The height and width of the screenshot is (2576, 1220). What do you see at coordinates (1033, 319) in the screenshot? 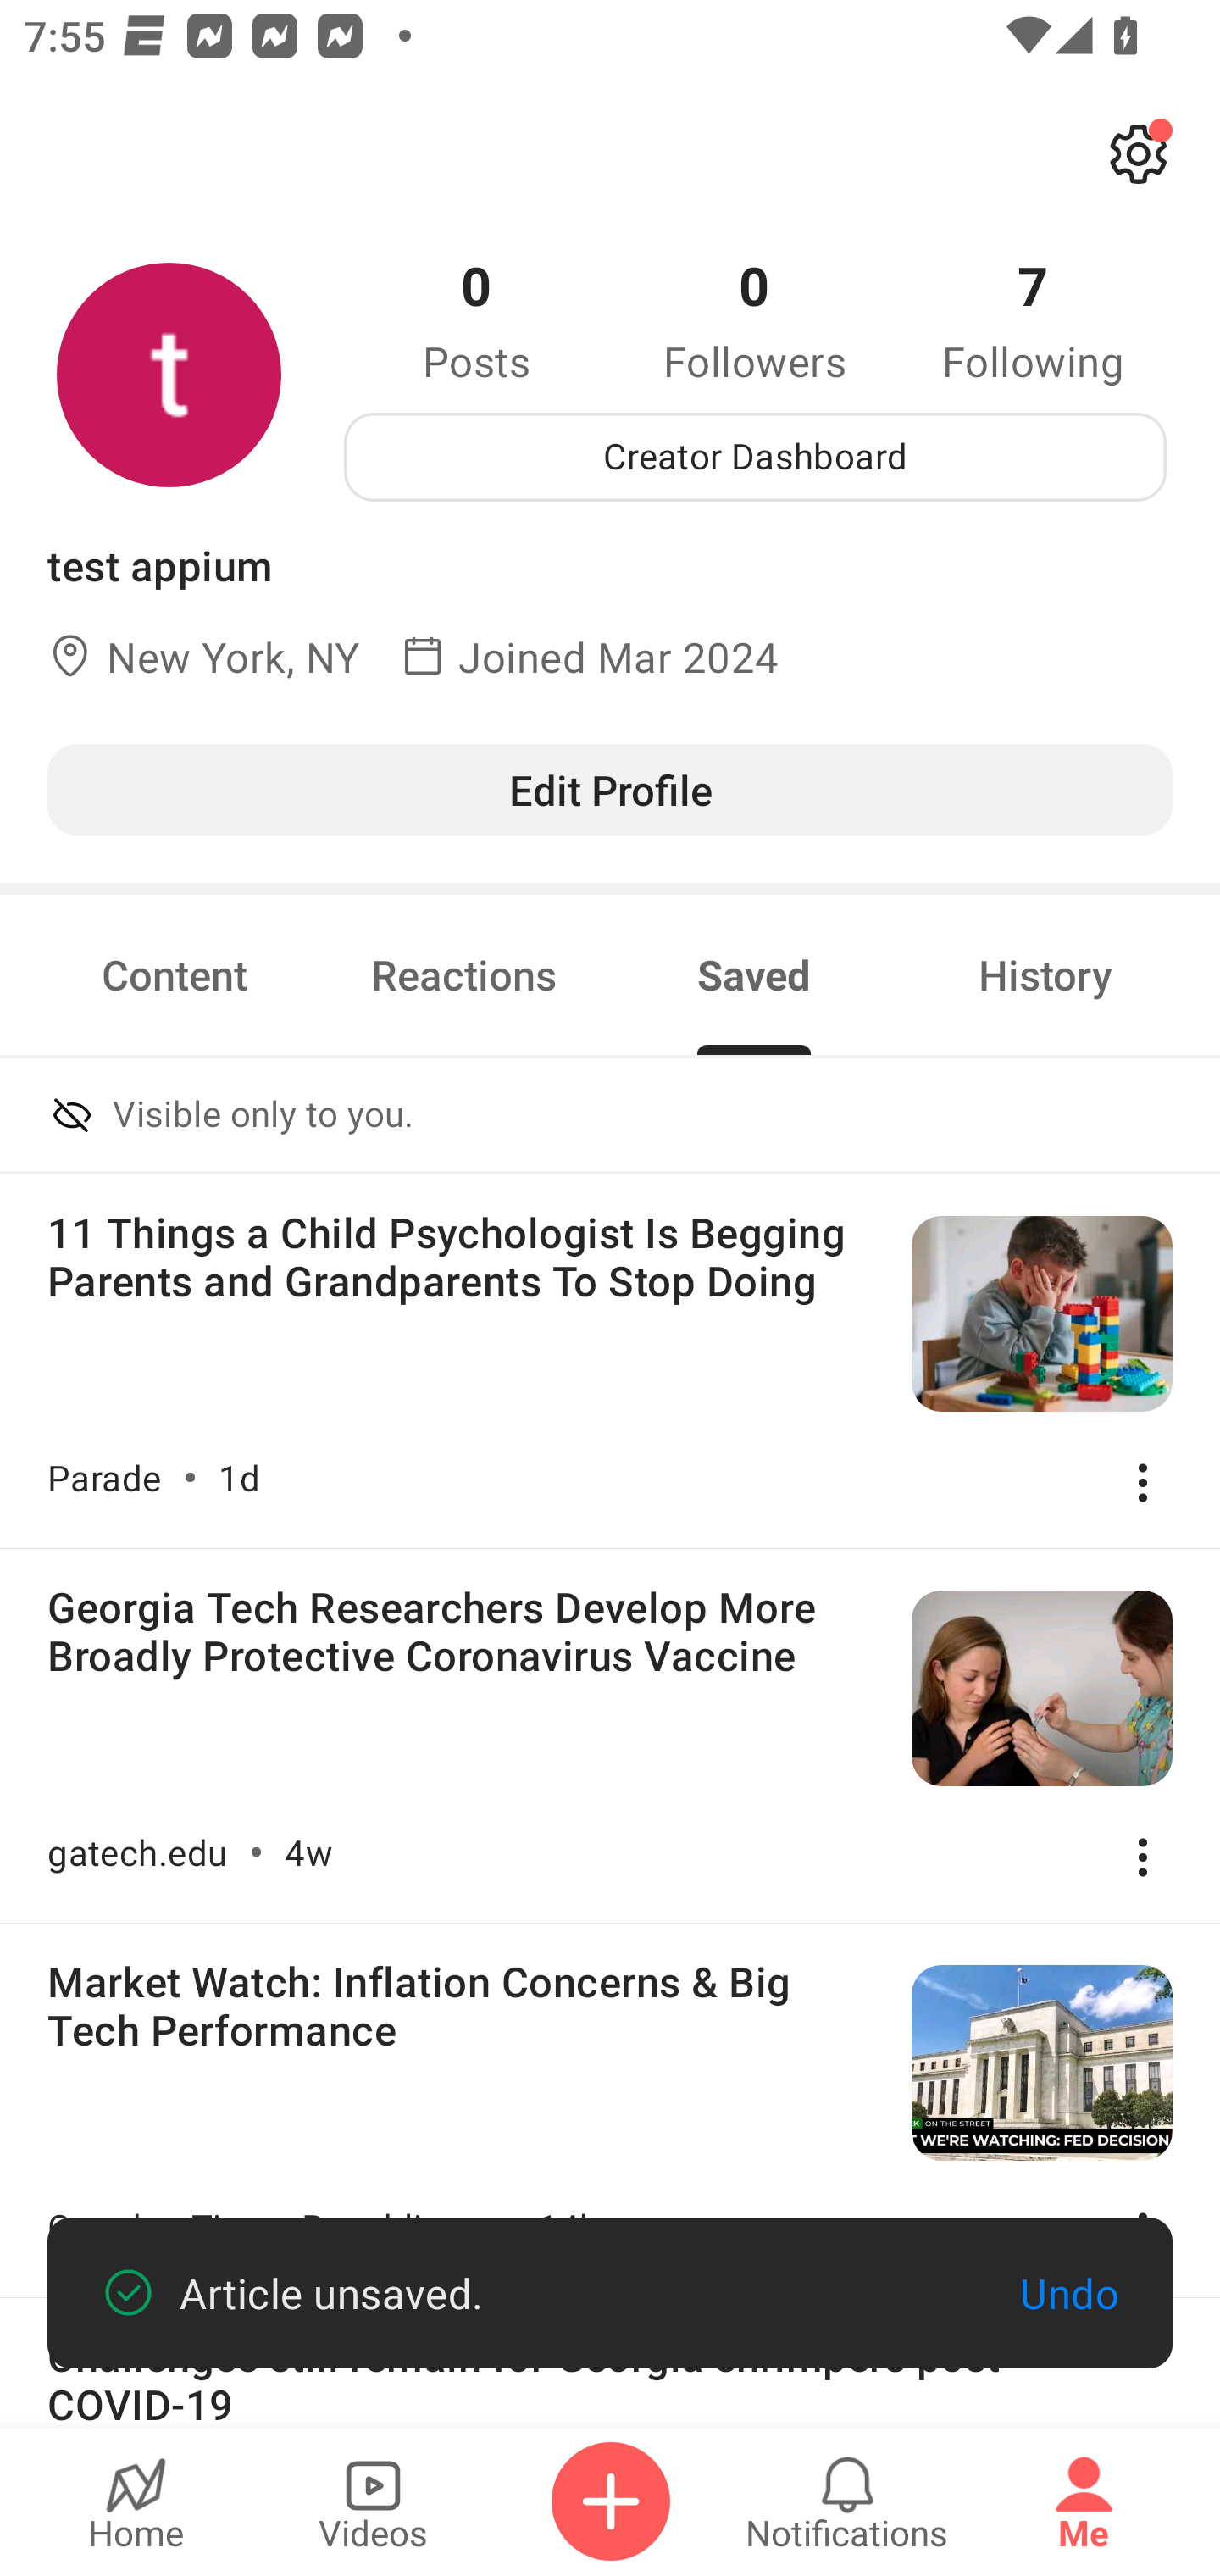
I see `7 Following` at bounding box center [1033, 319].